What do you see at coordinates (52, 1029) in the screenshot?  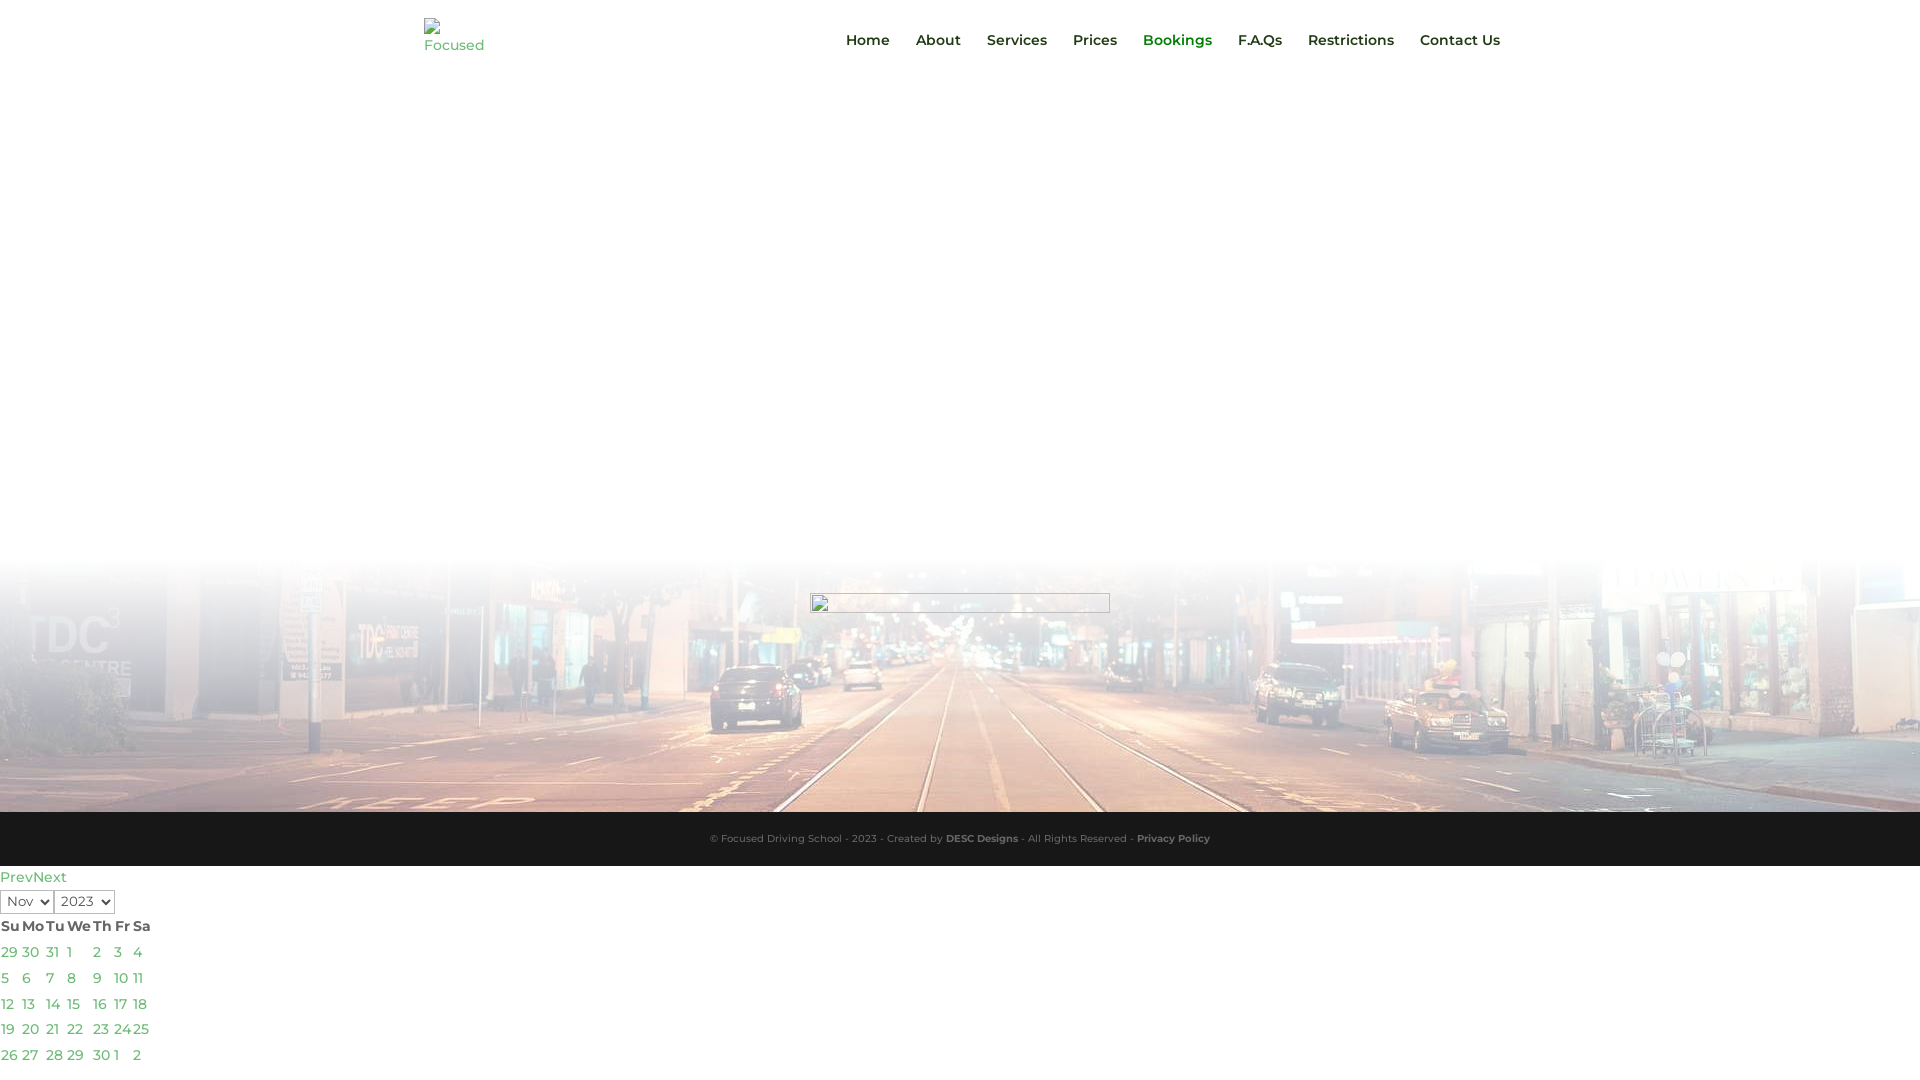 I see `21` at bounding box center [52, 1029].